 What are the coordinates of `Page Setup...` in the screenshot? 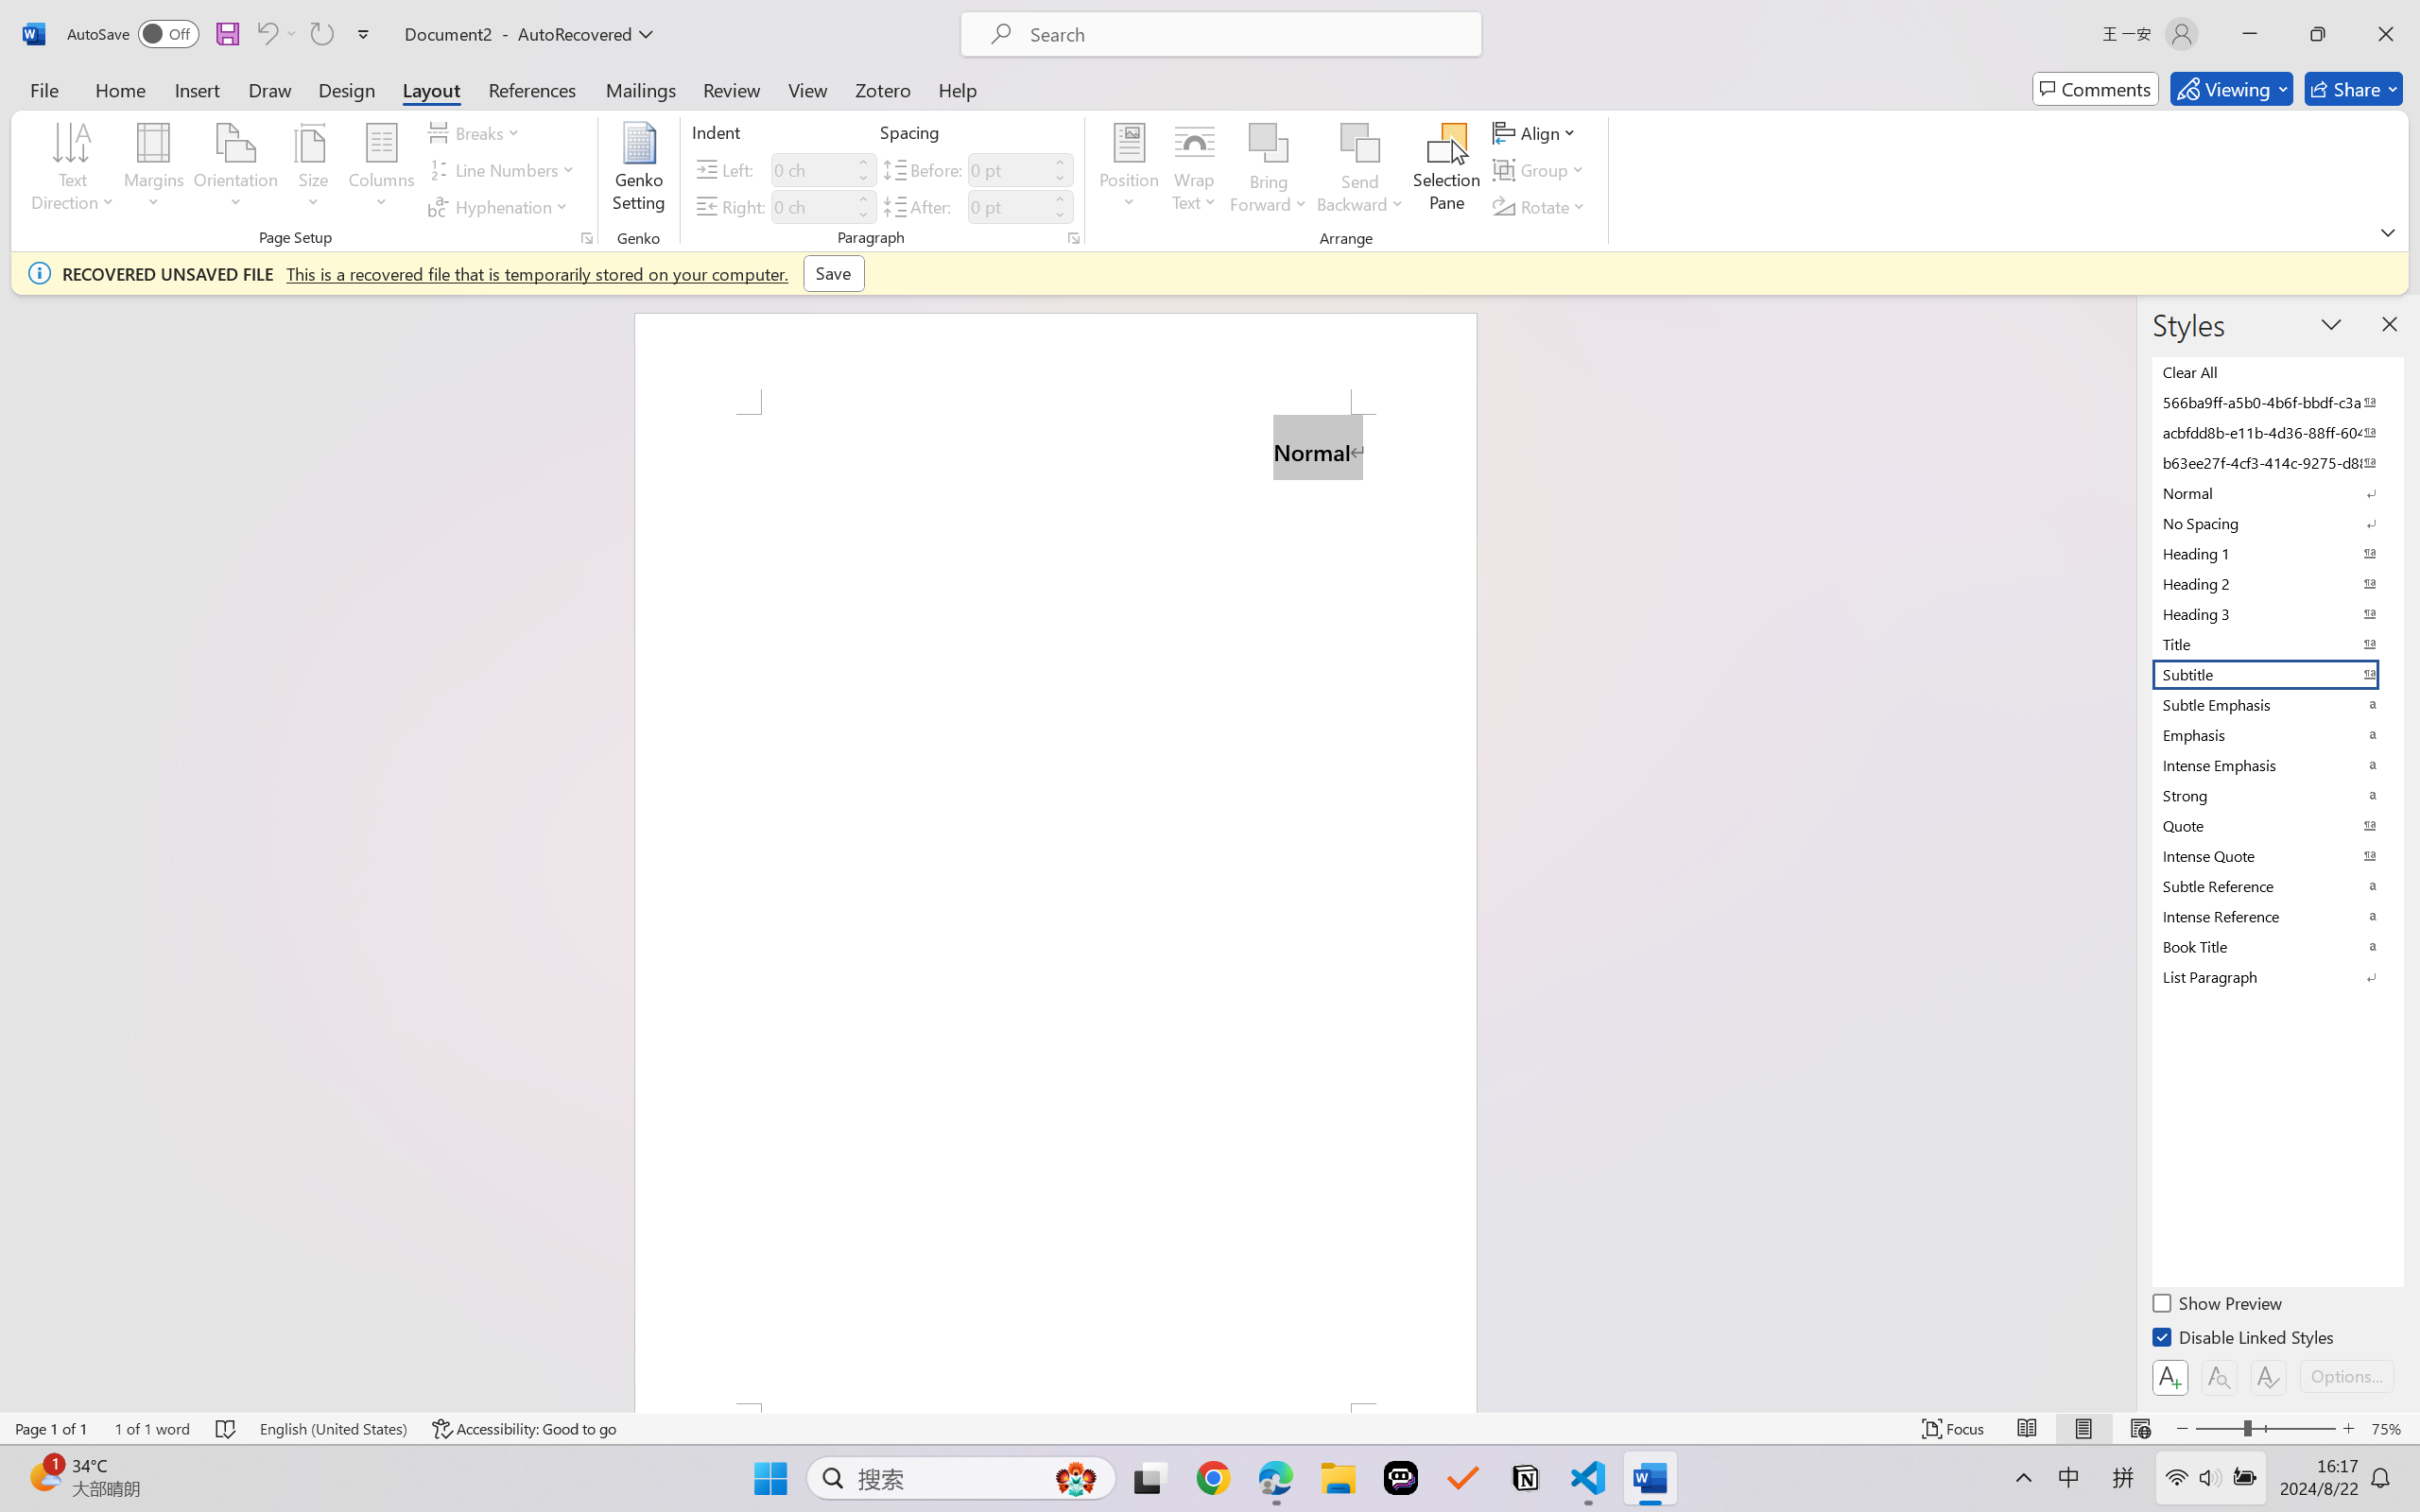 It's located at (586, 238).